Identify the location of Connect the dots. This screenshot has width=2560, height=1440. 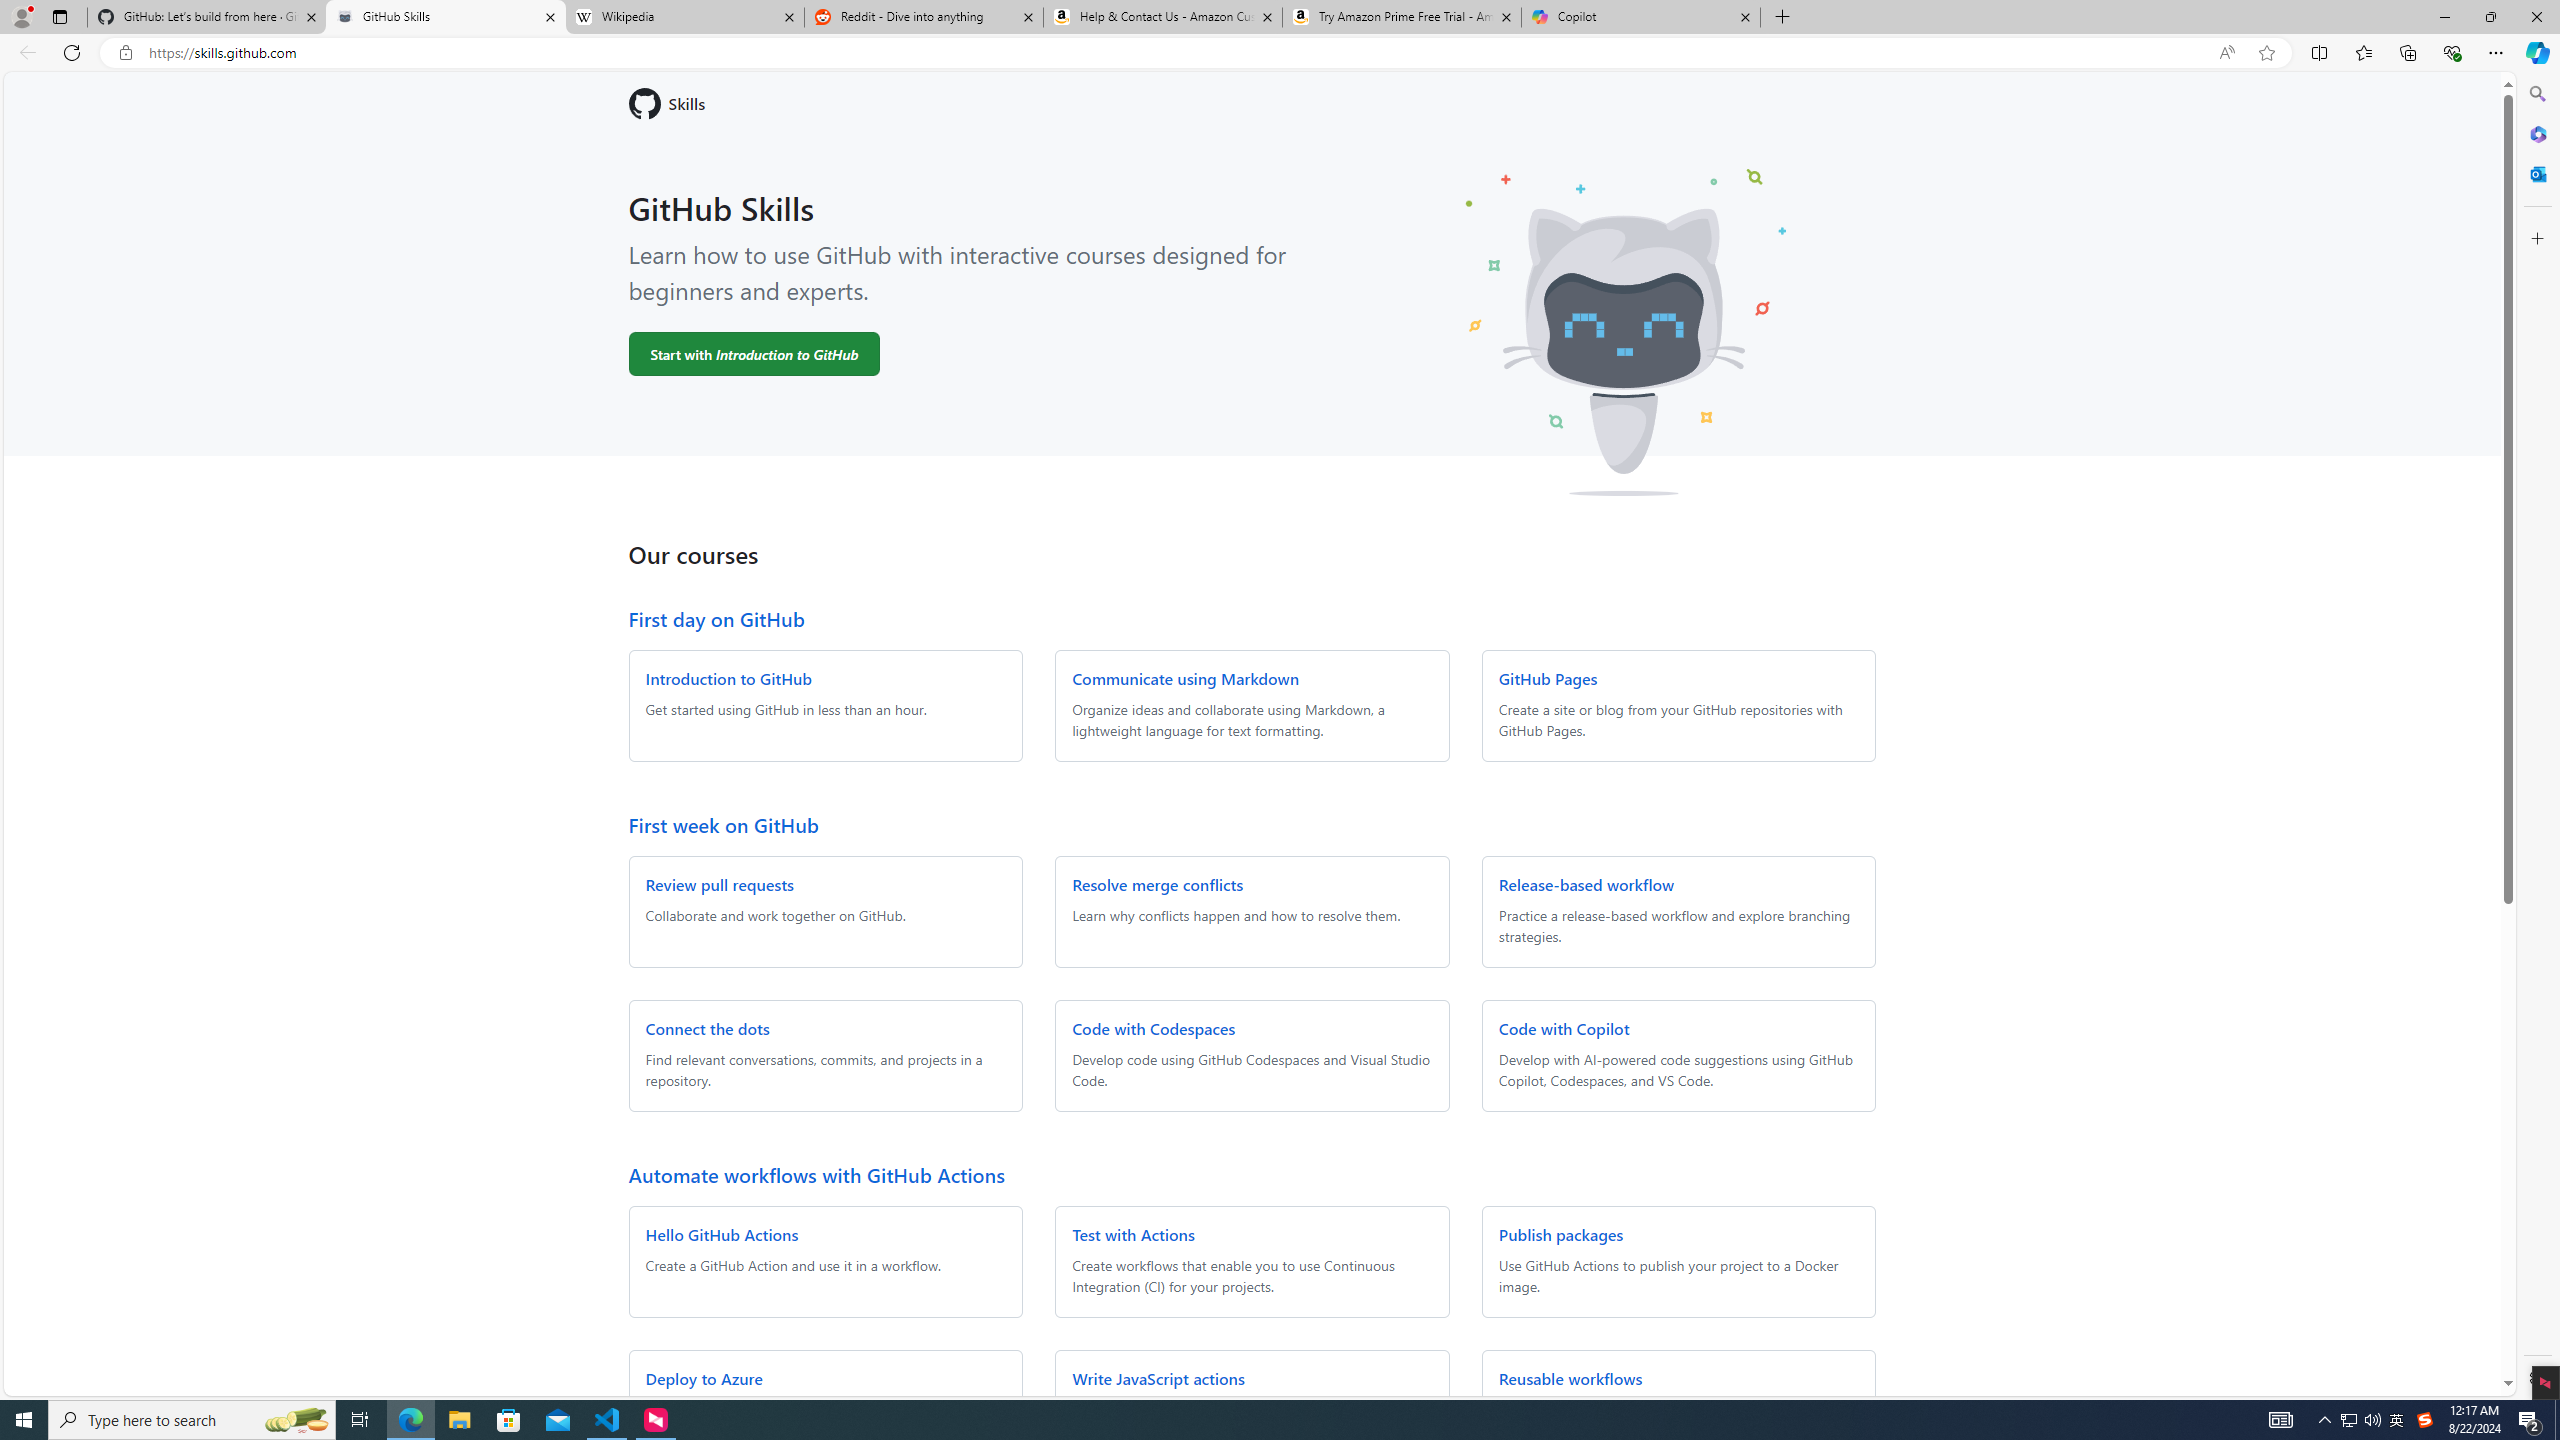
(708, 1028).